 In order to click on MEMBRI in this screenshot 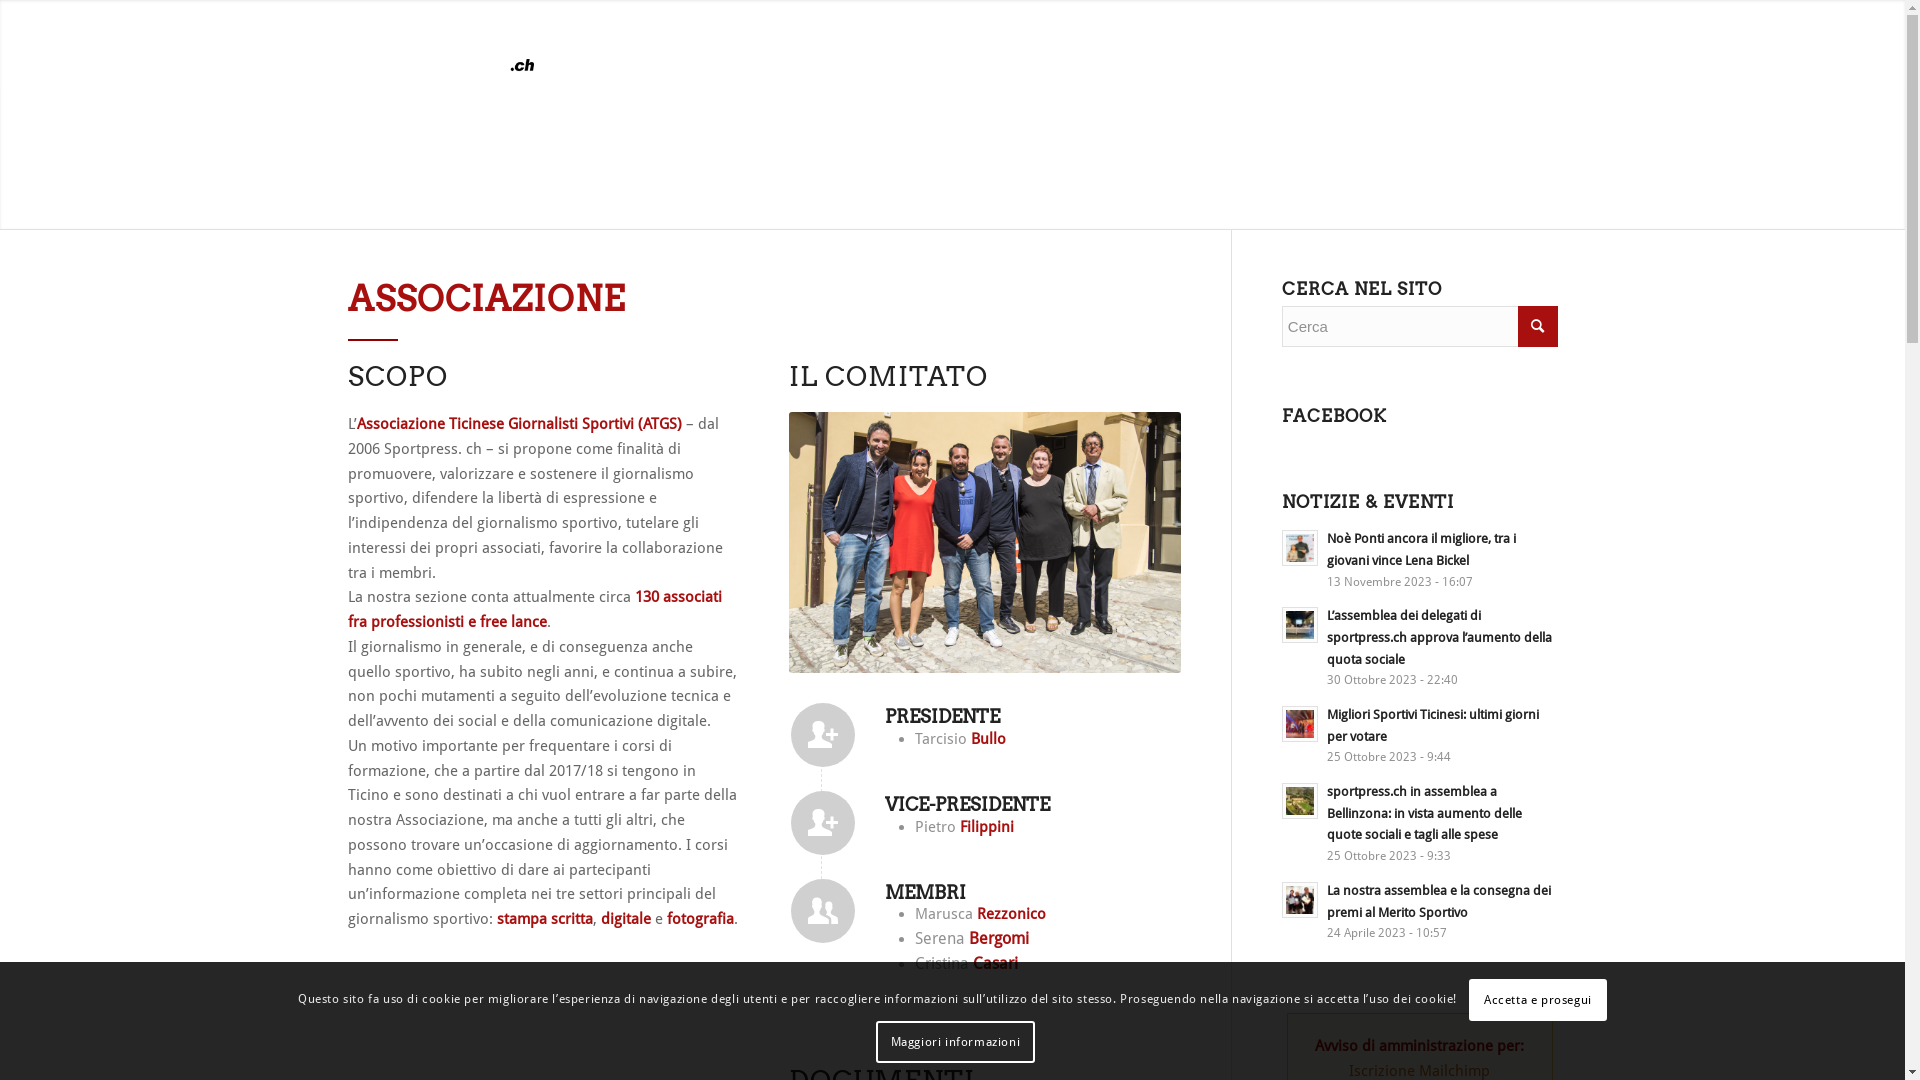, I will do `click(1317, 45)`.